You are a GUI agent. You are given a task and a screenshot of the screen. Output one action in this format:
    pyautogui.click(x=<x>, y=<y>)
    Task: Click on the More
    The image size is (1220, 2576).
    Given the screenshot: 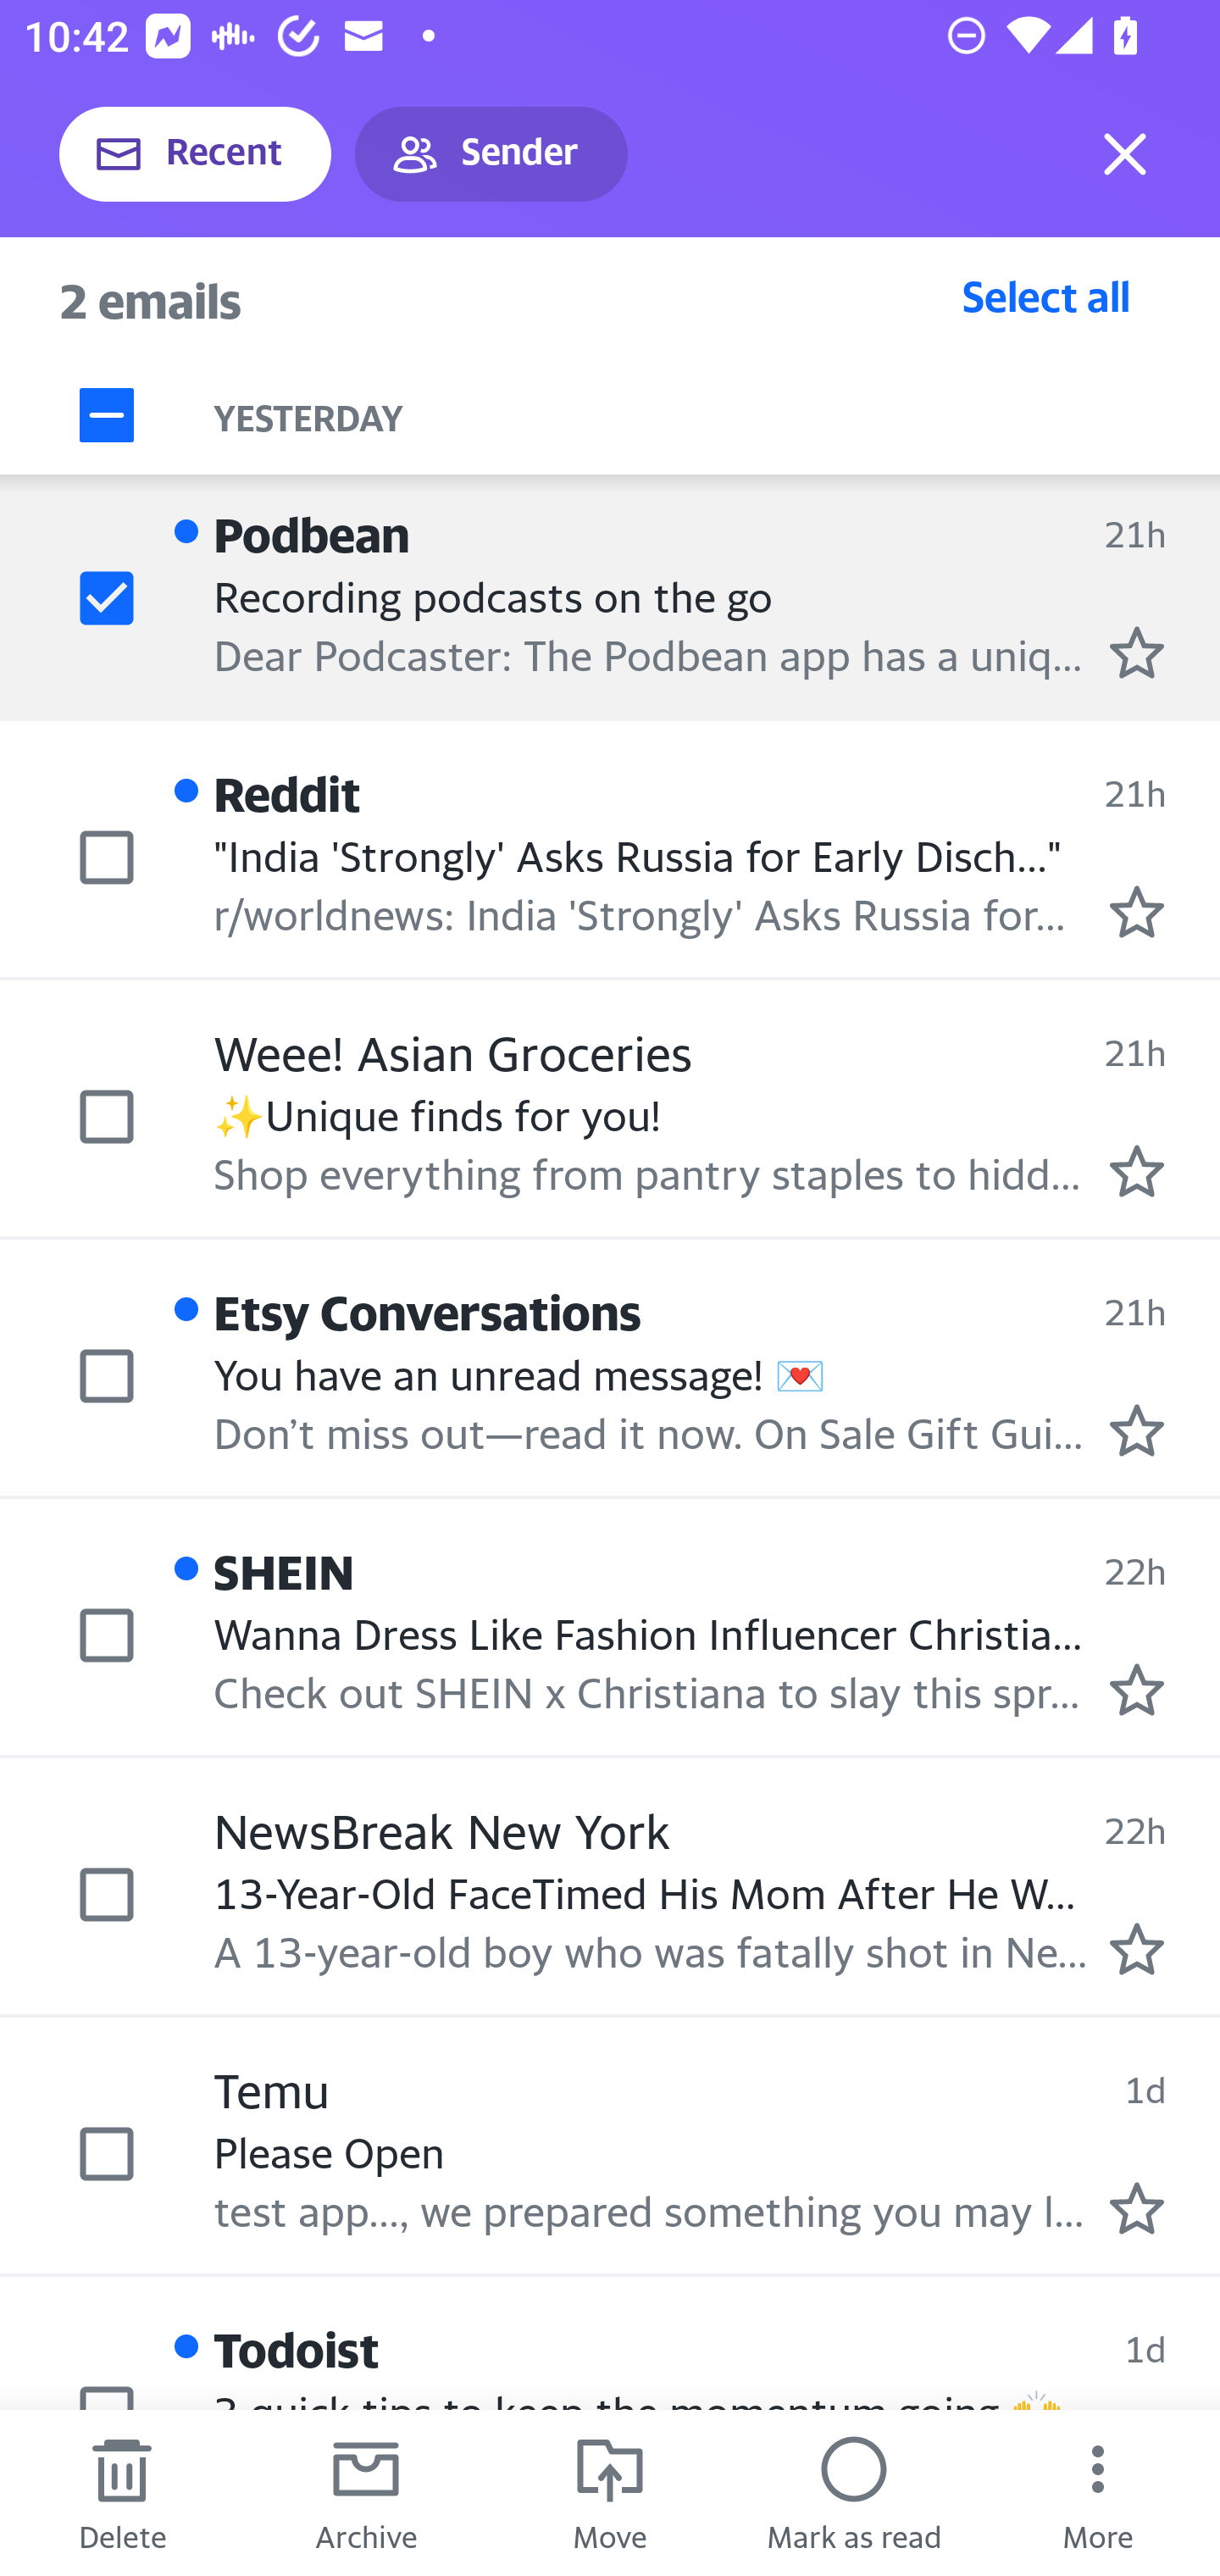 What is the action you would take?
    pyautogui.click(x=1098, y=2493)
    